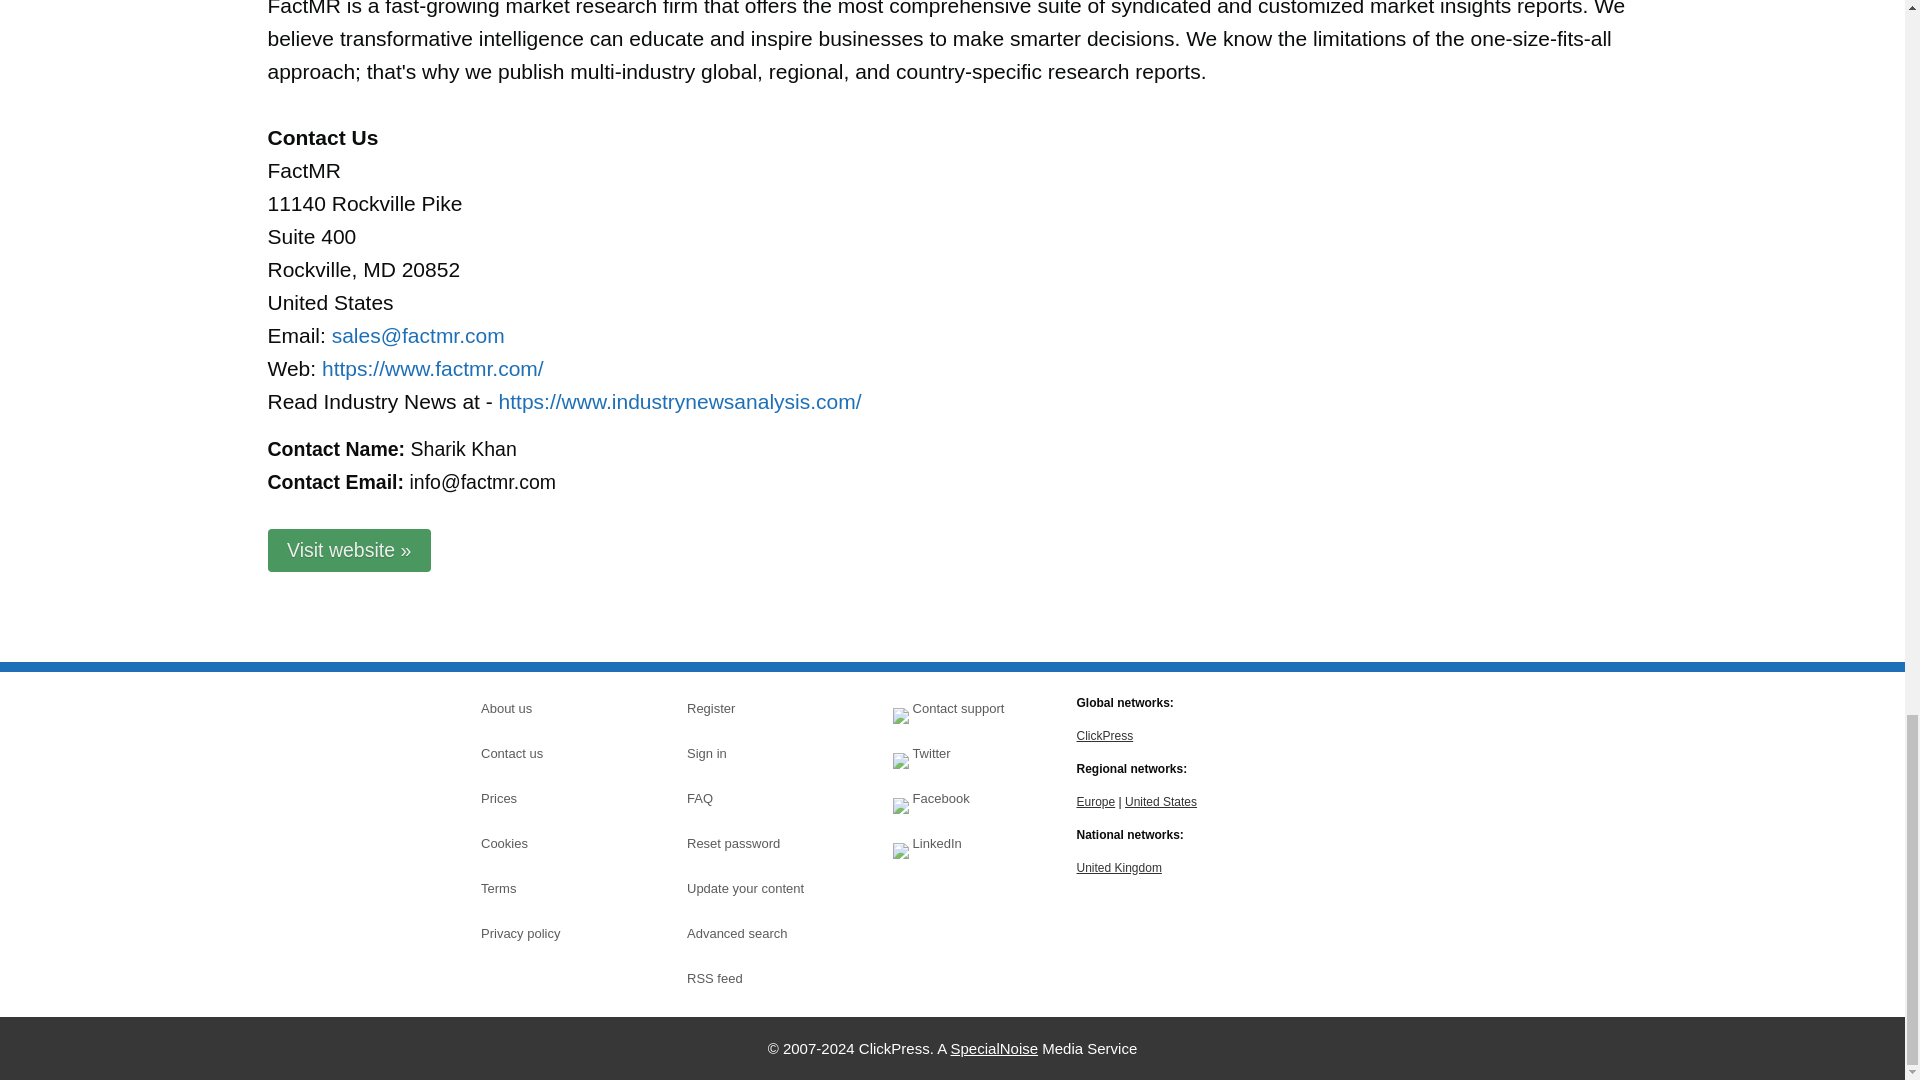 This screenshot has height=1080, width=1920. Describe the element at coordinates (962, 753) in the screenshot. I see `Twitter` at that location.